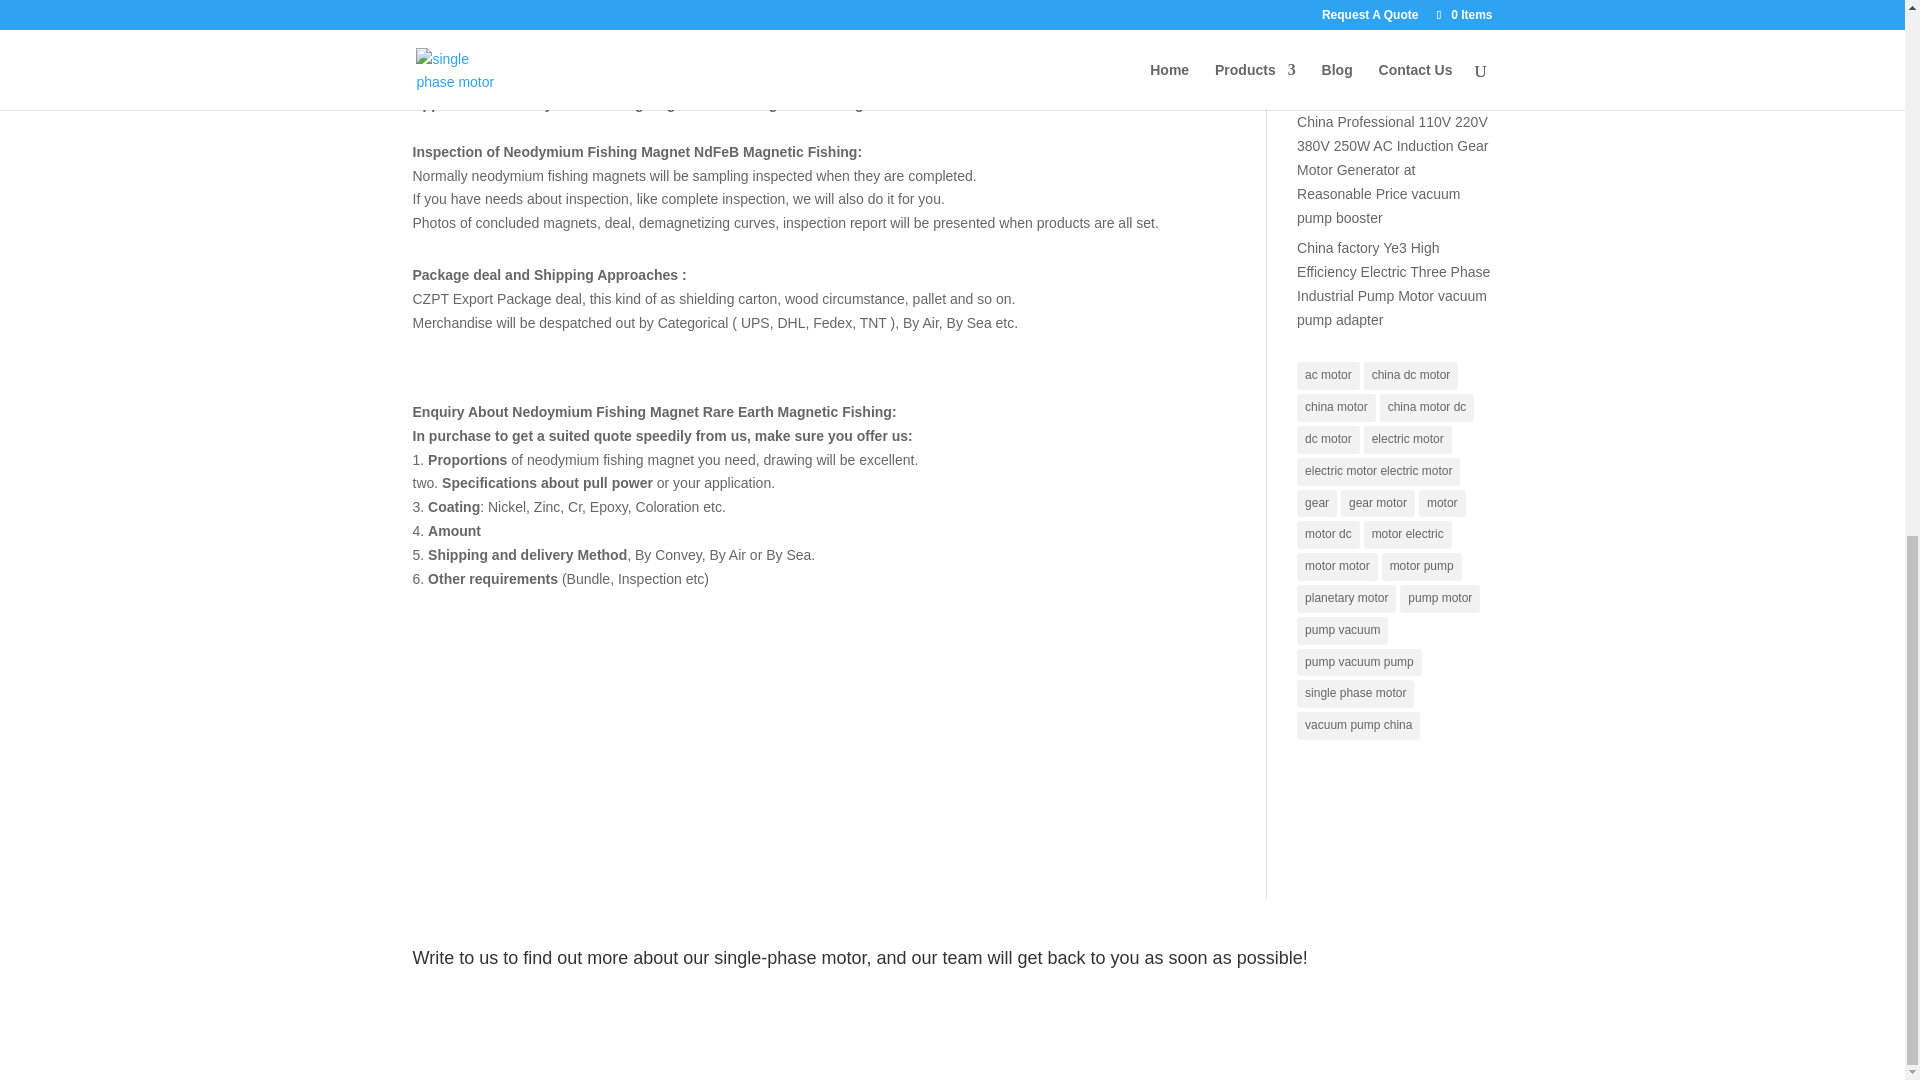 This screenshot has height=1080, width=1920. Describe the element at coordinates (1422, 566) in the screenshot. I see `motor pump` at that location.